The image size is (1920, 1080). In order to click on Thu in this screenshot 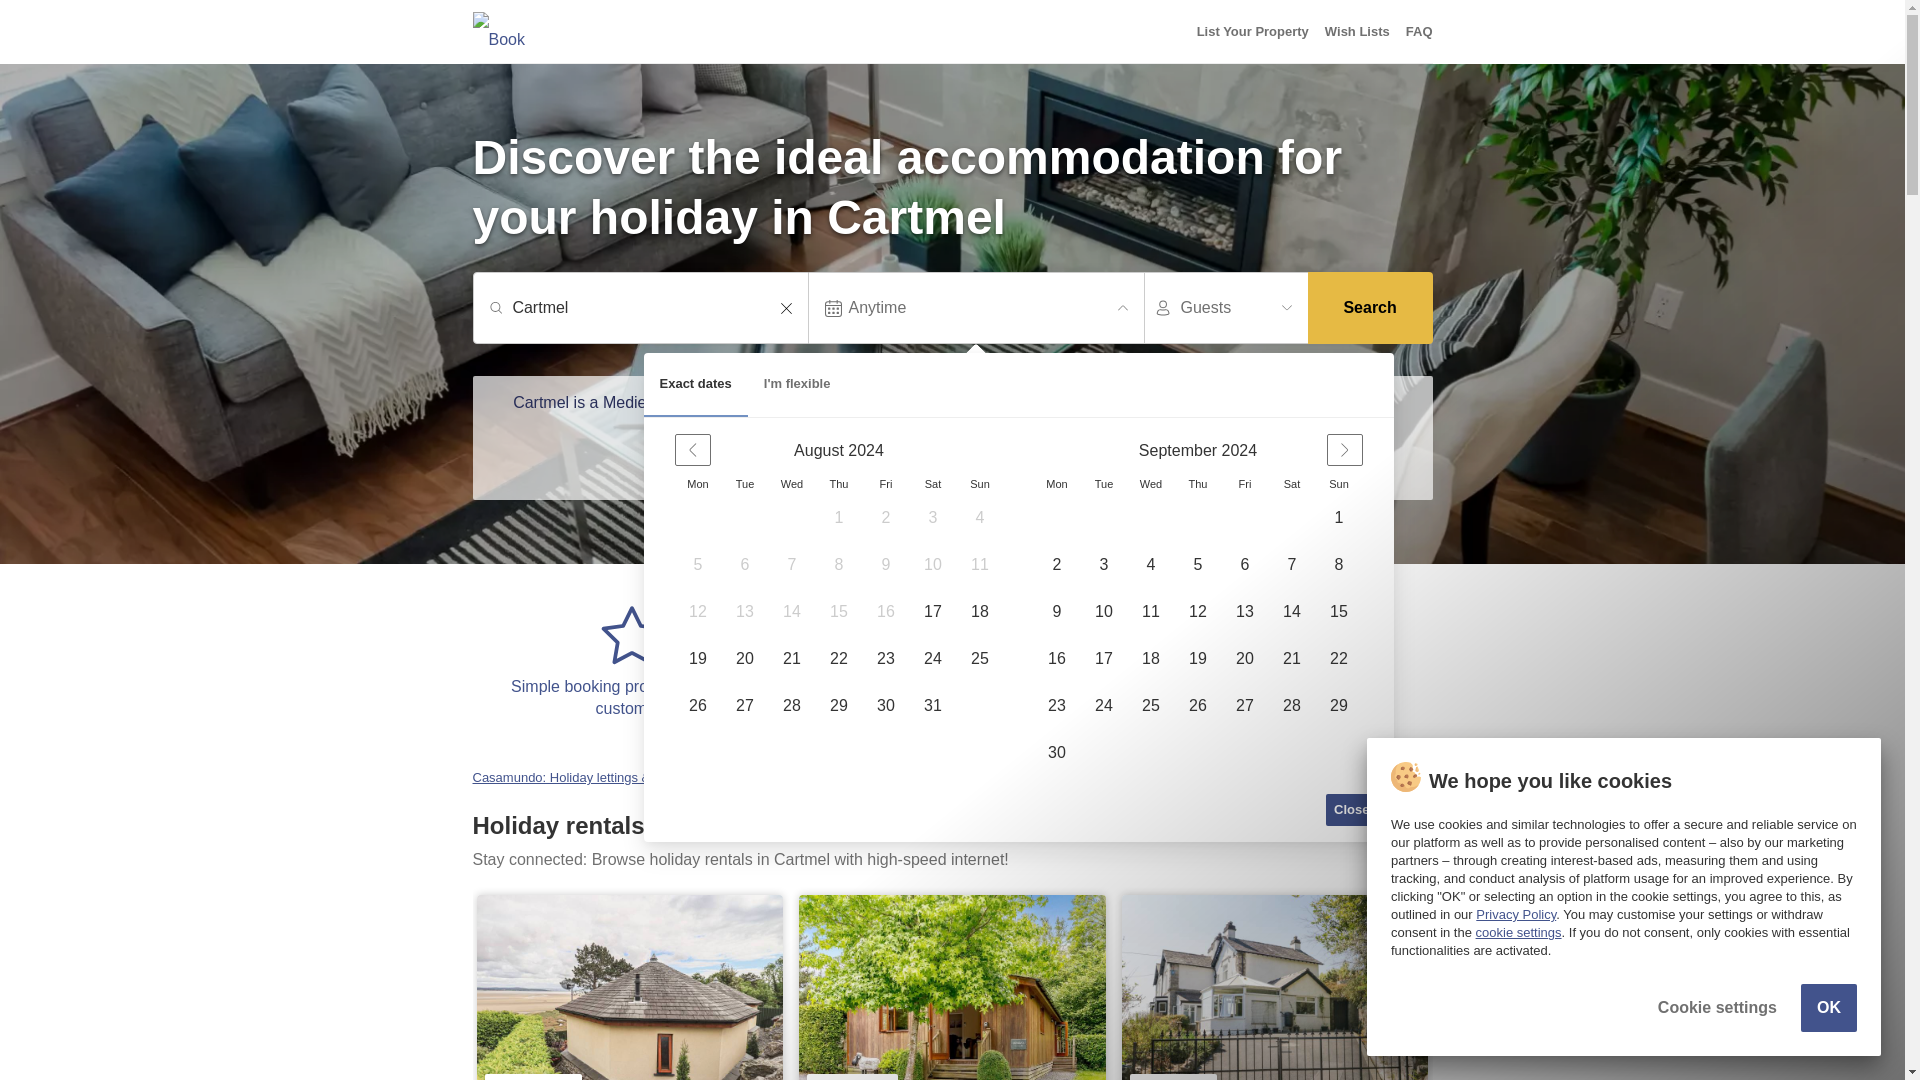, I will do `click(838, 484)`.